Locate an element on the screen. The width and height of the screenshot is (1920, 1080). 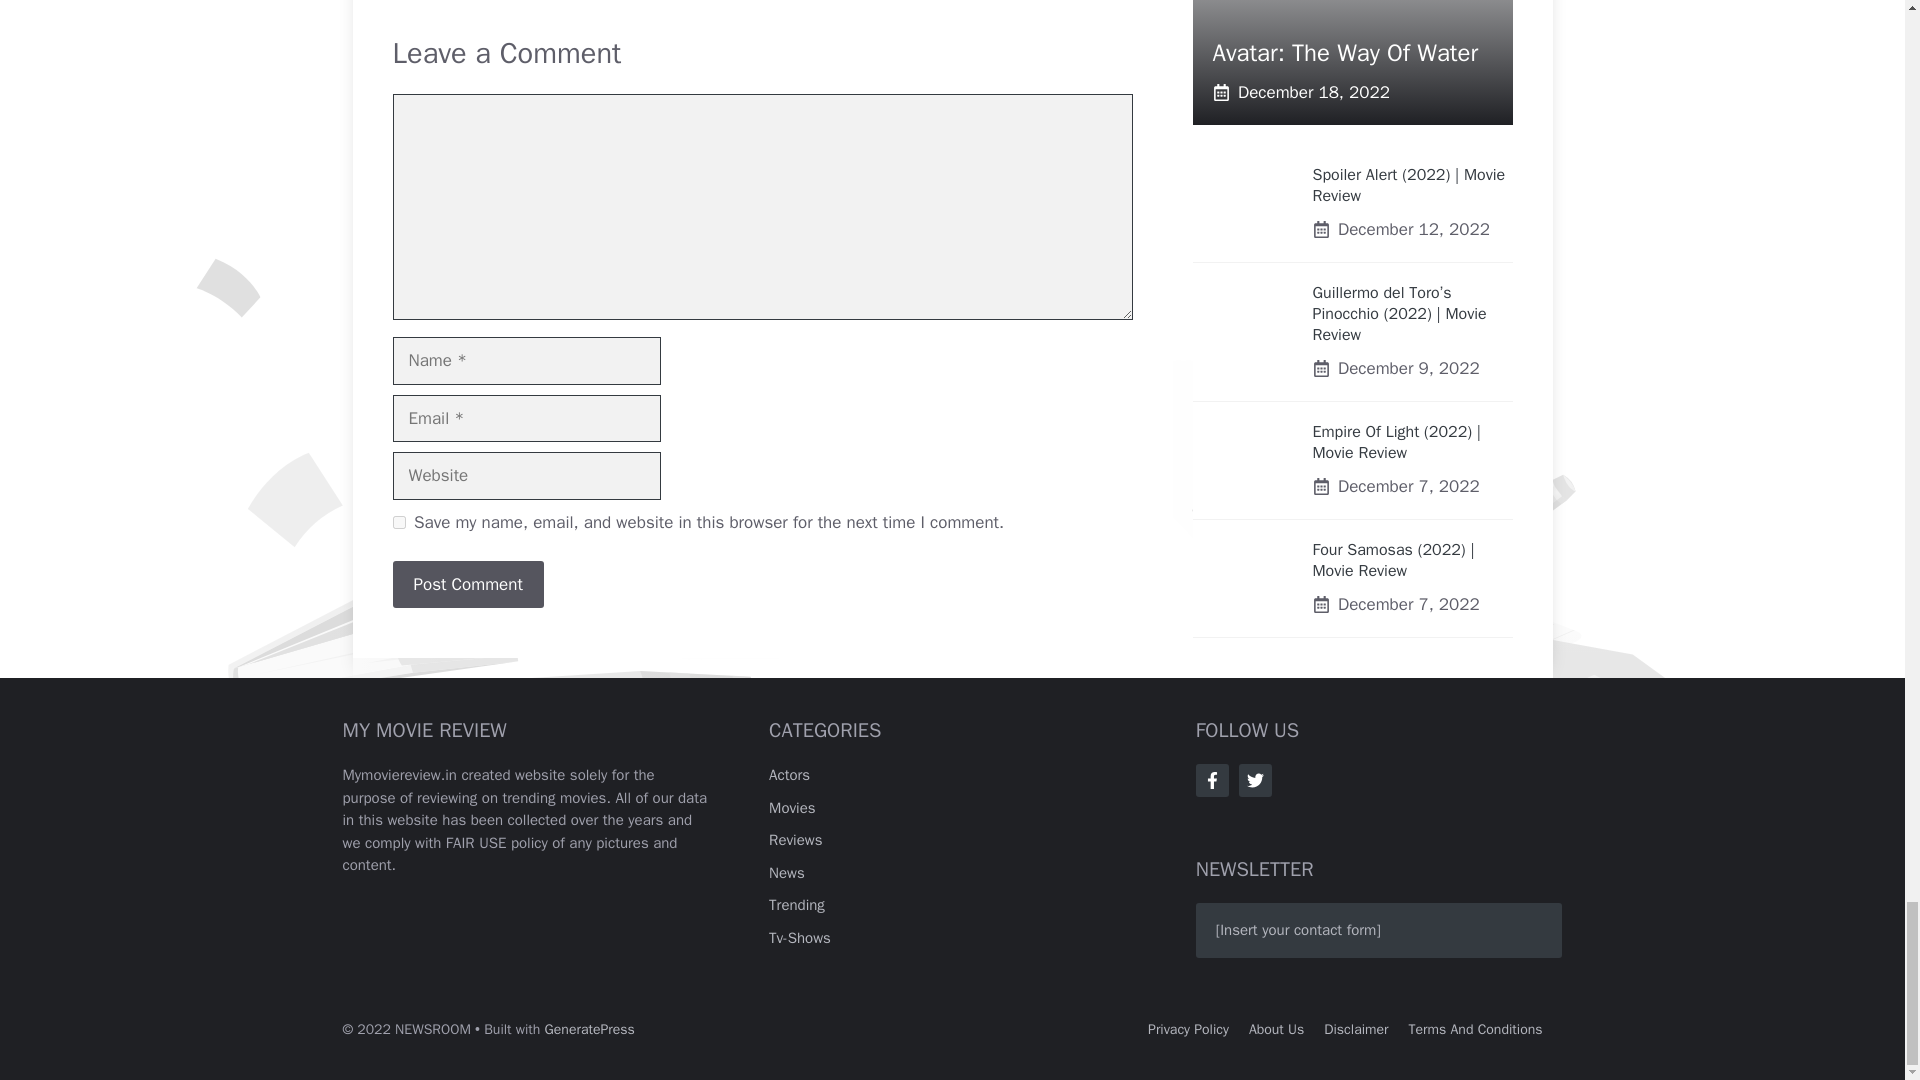
Privacy Policy is located at coordinates (1188, 1028).